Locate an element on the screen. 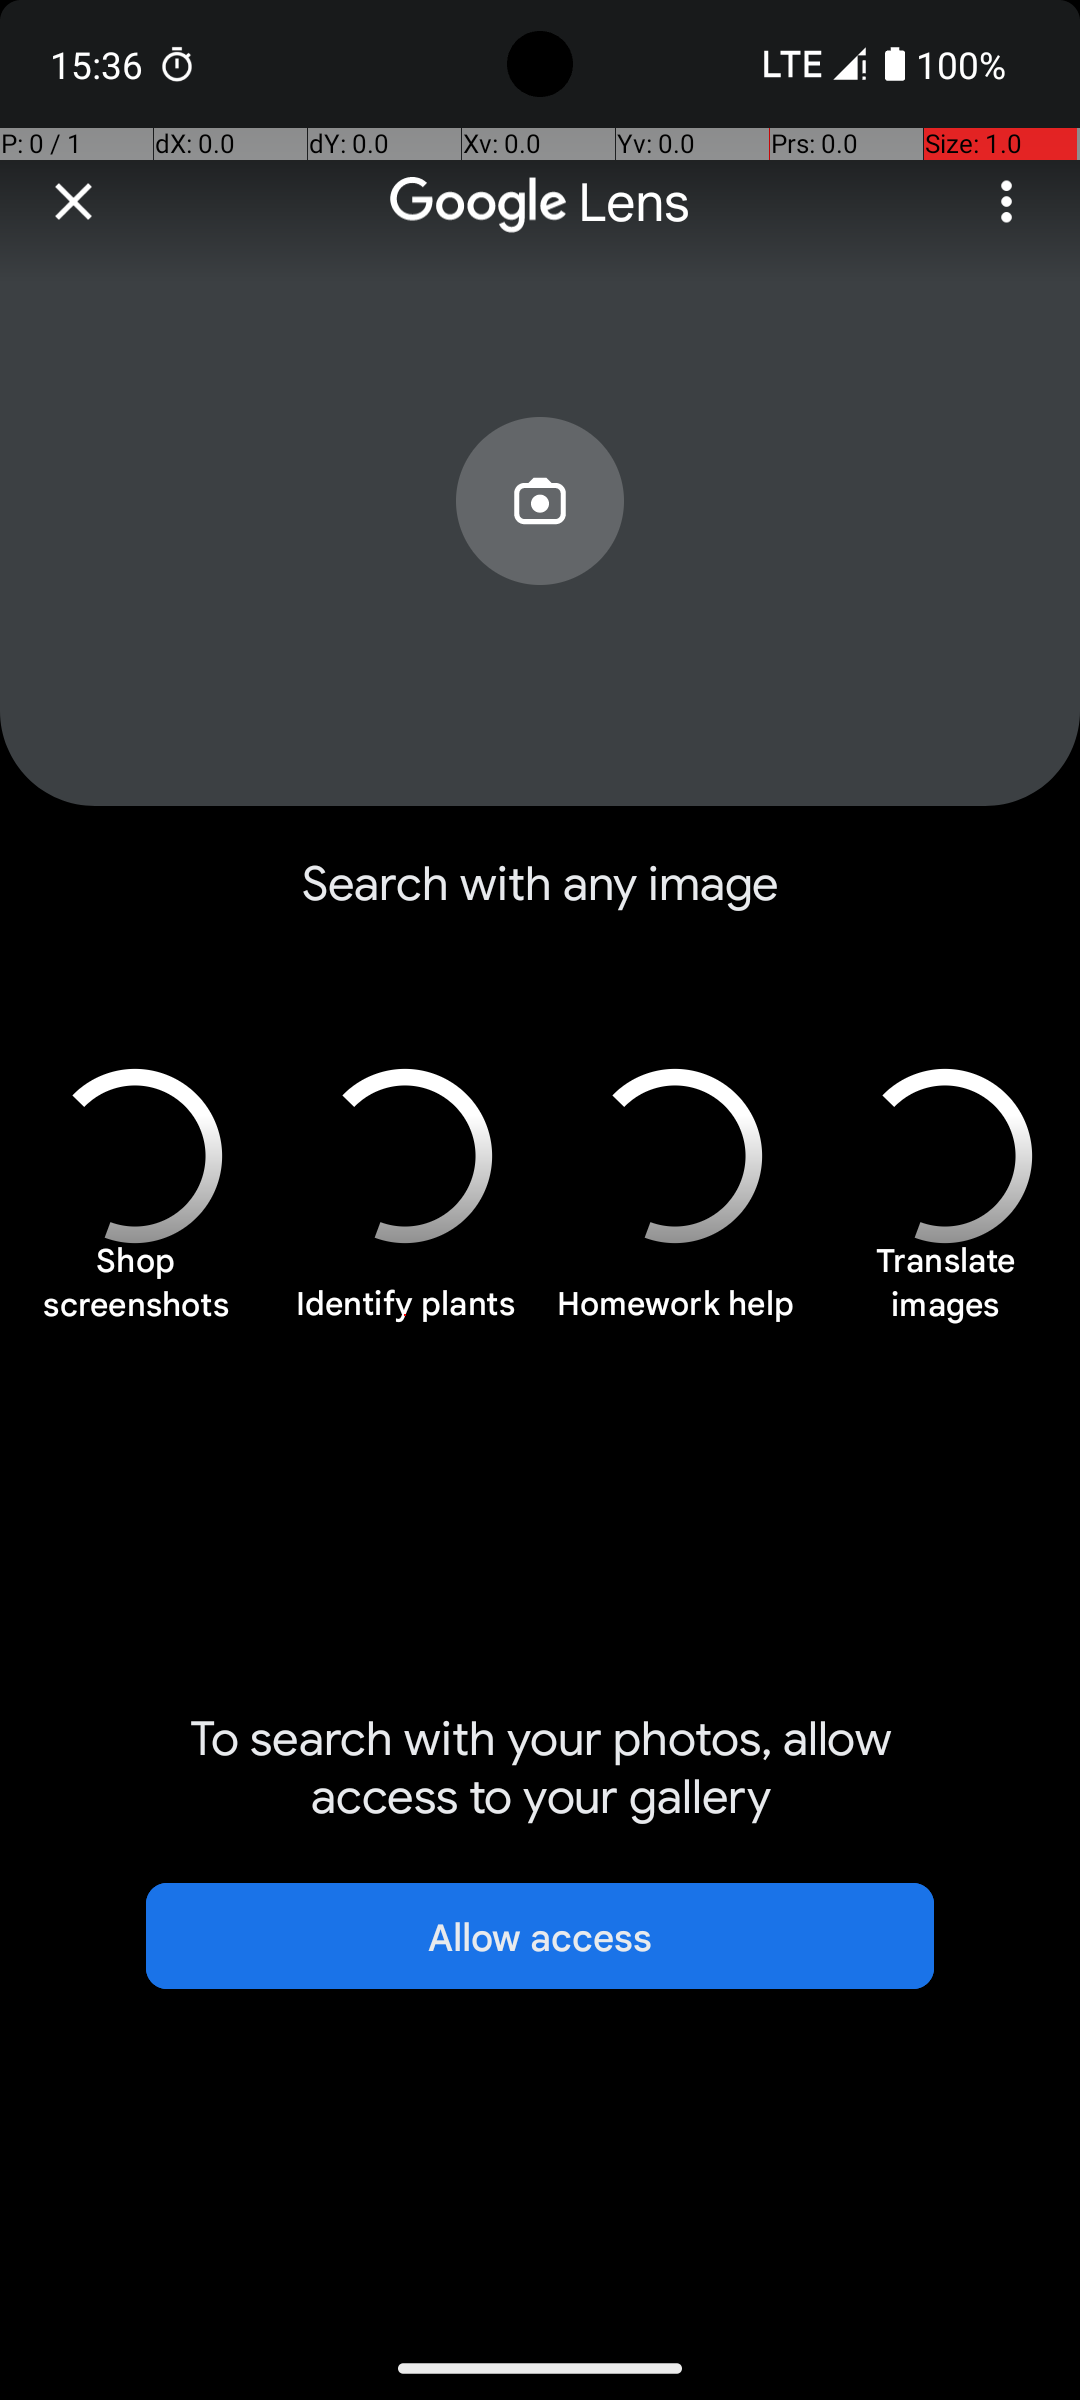 The width and height of the screenshot is (1080, 2400). Translate images is located at coordinates (945, 1294).